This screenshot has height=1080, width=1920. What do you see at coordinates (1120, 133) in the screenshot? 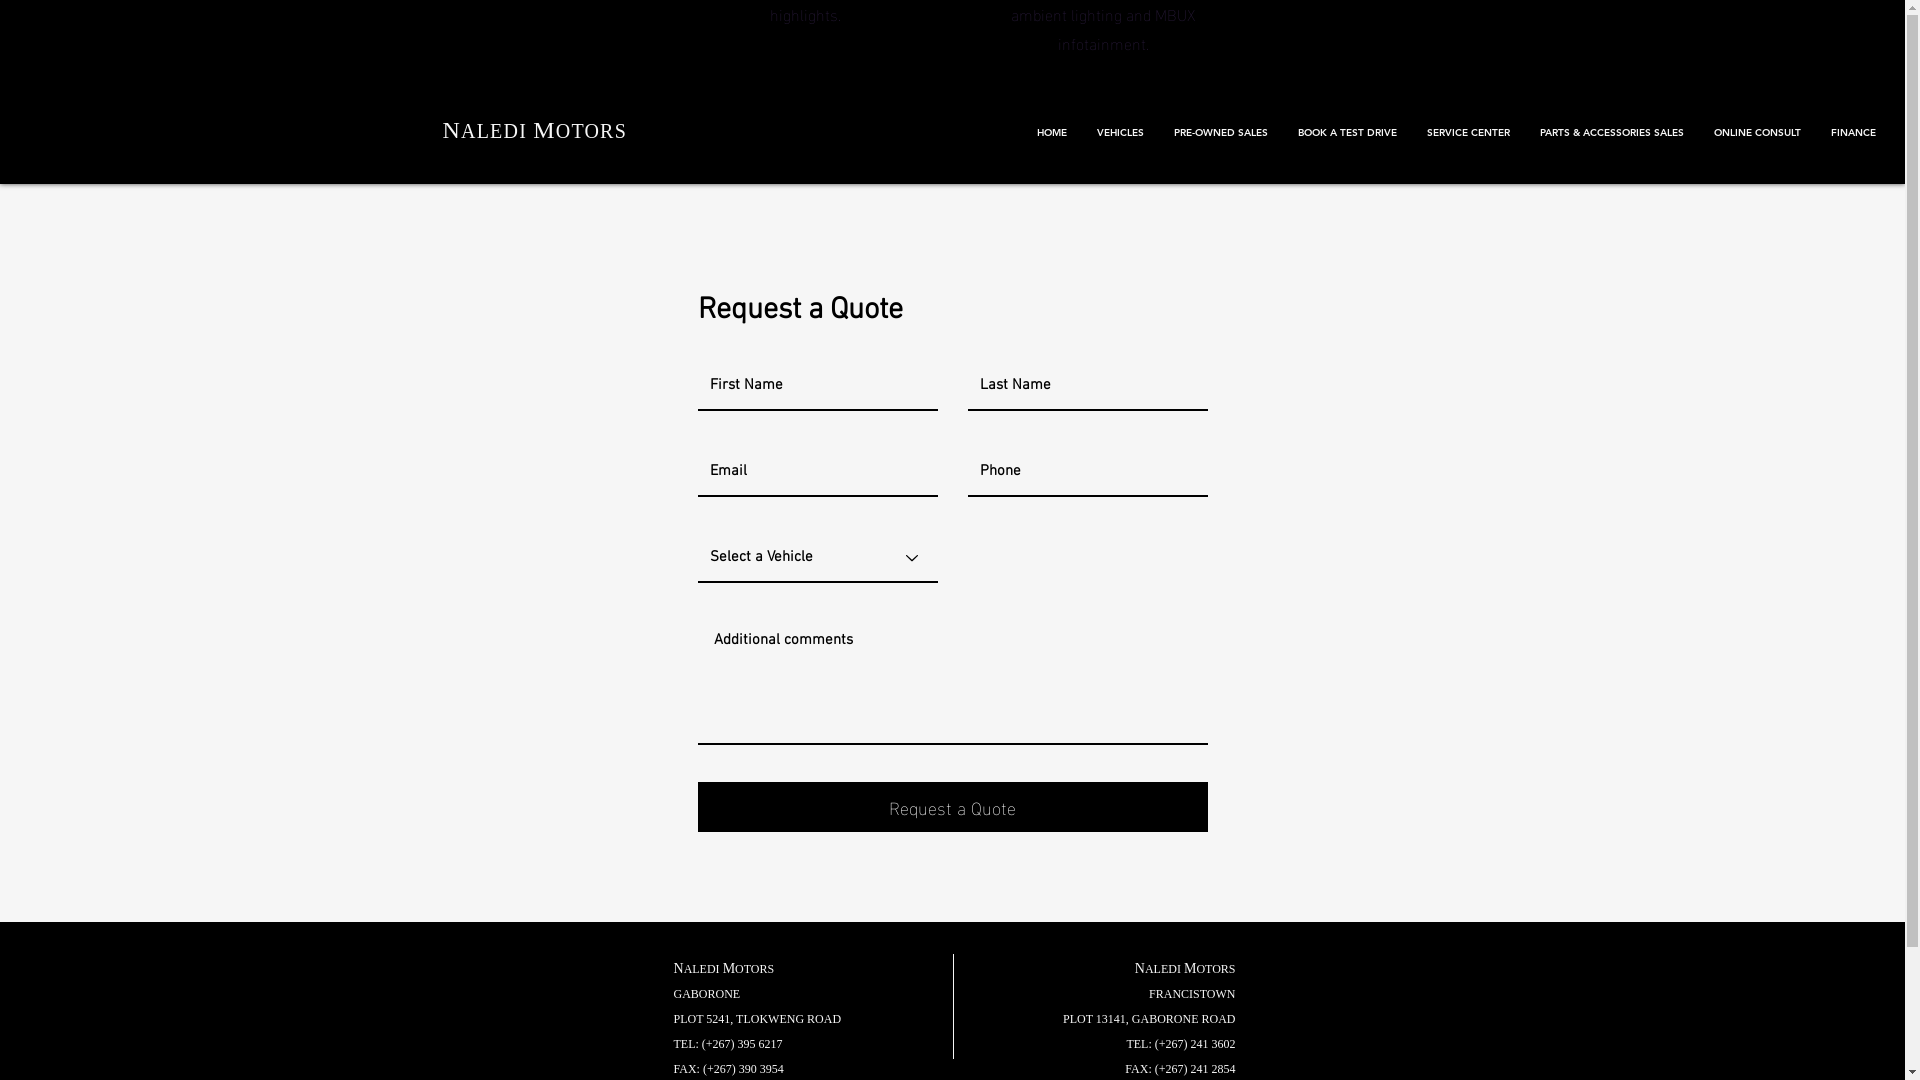
I see `VEHICLES` at bounding box center [1120, 133].